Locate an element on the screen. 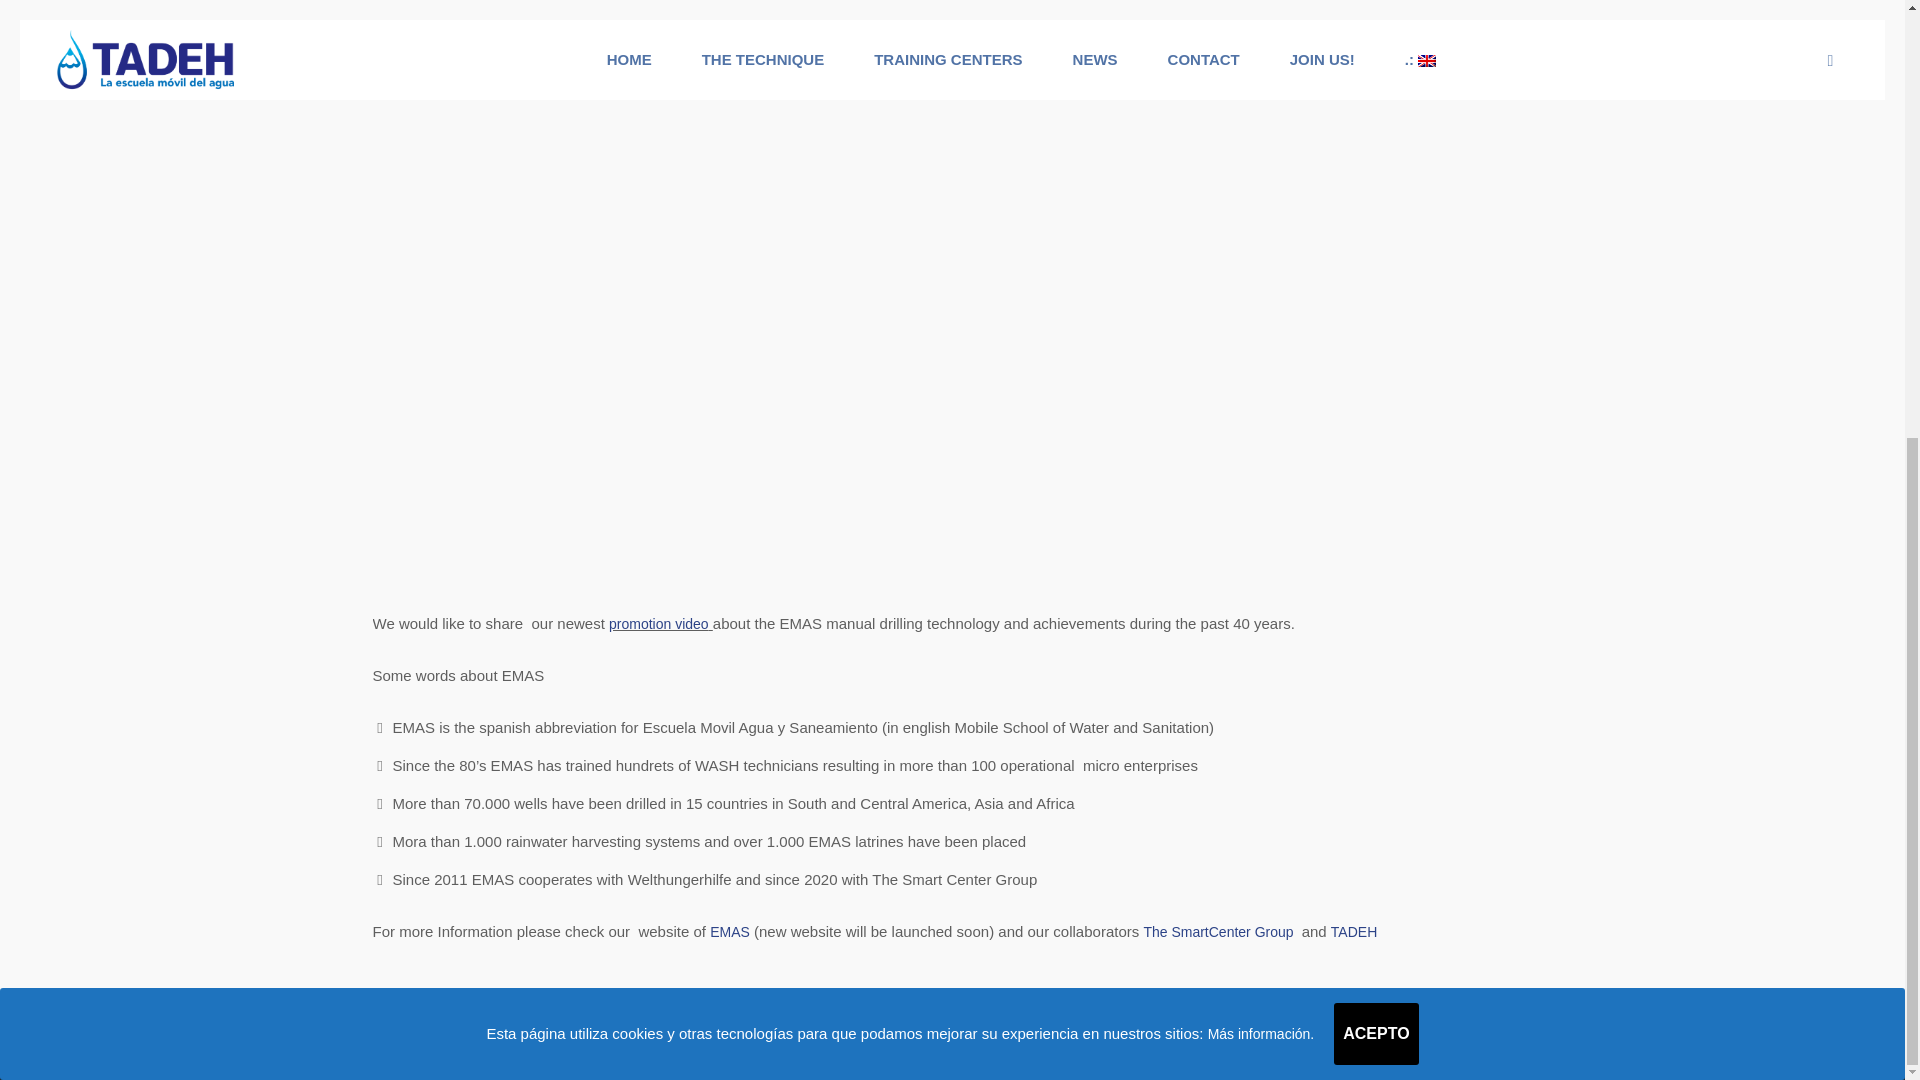  The SmartCenter Group  is located at coordinates (1220, 932).